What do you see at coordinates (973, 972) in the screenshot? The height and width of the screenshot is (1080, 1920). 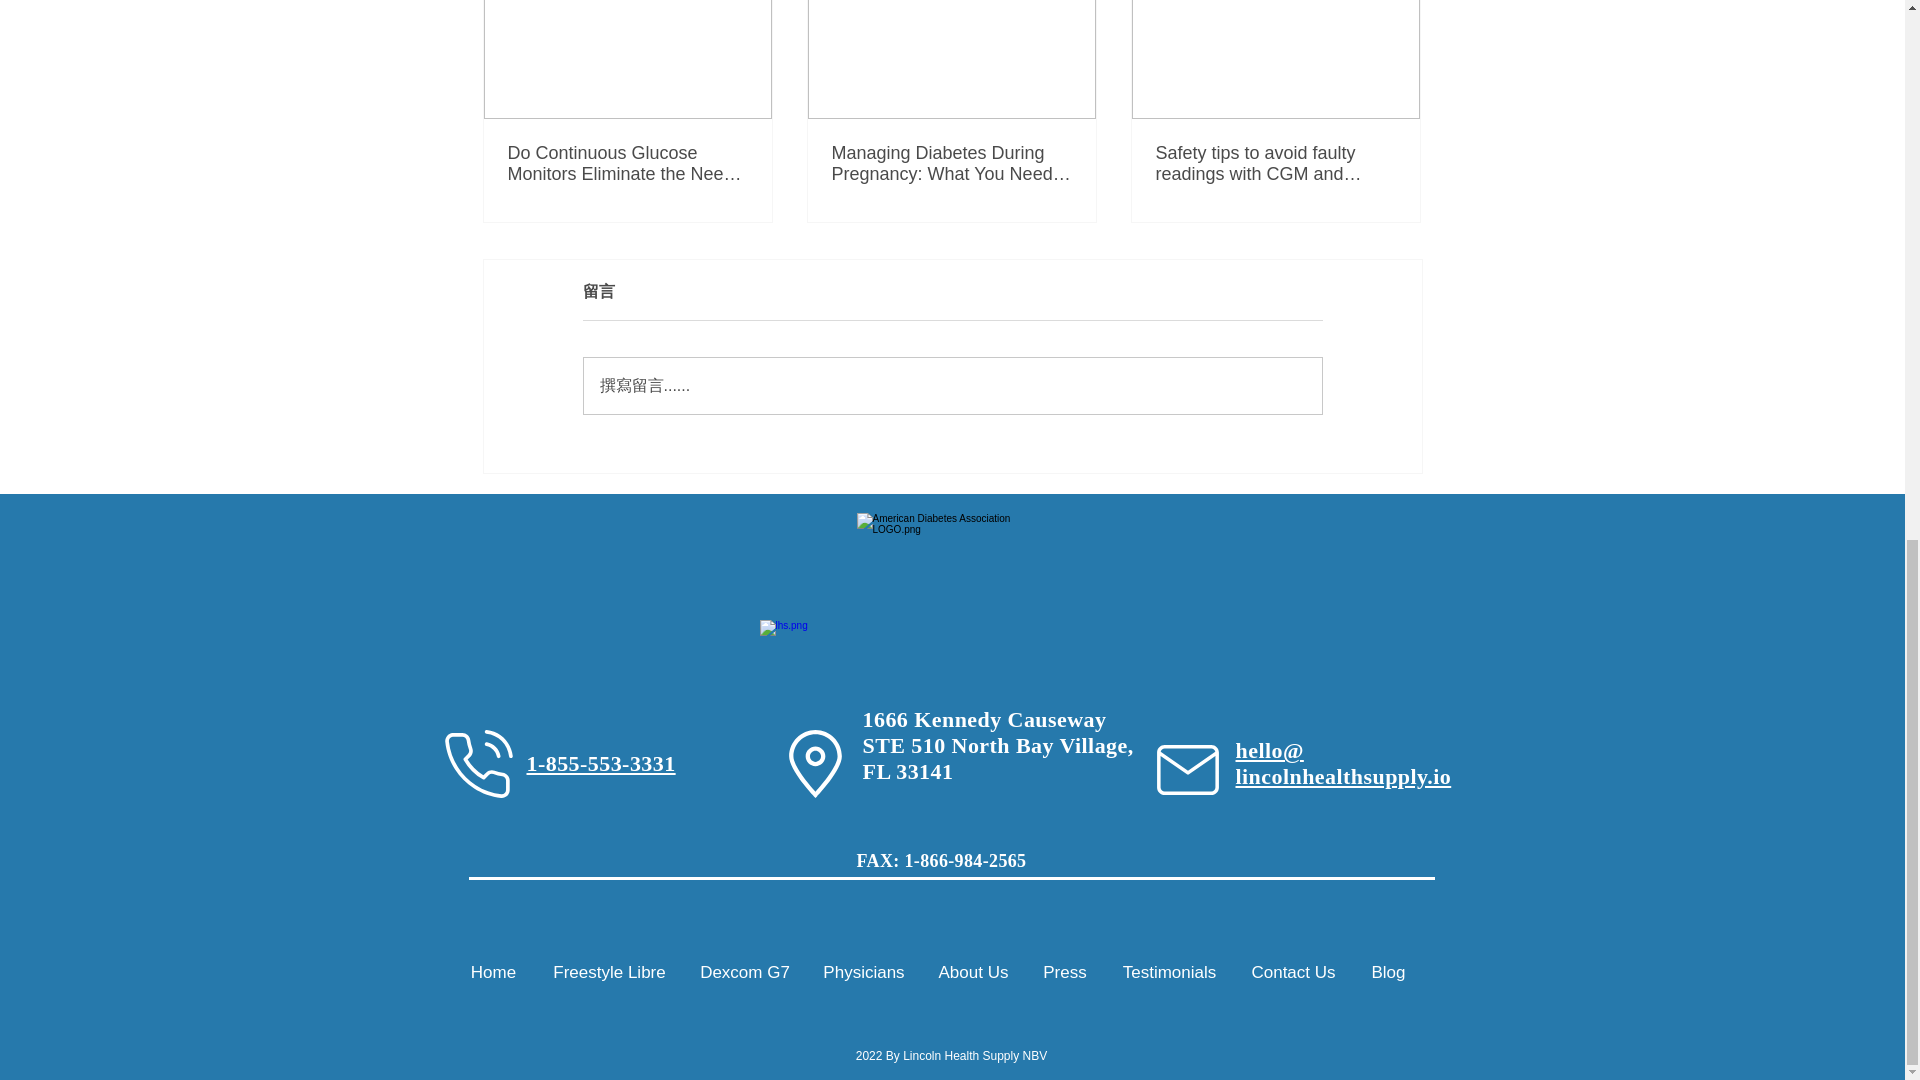 I see `About Us` at bounding box center [973, 972].